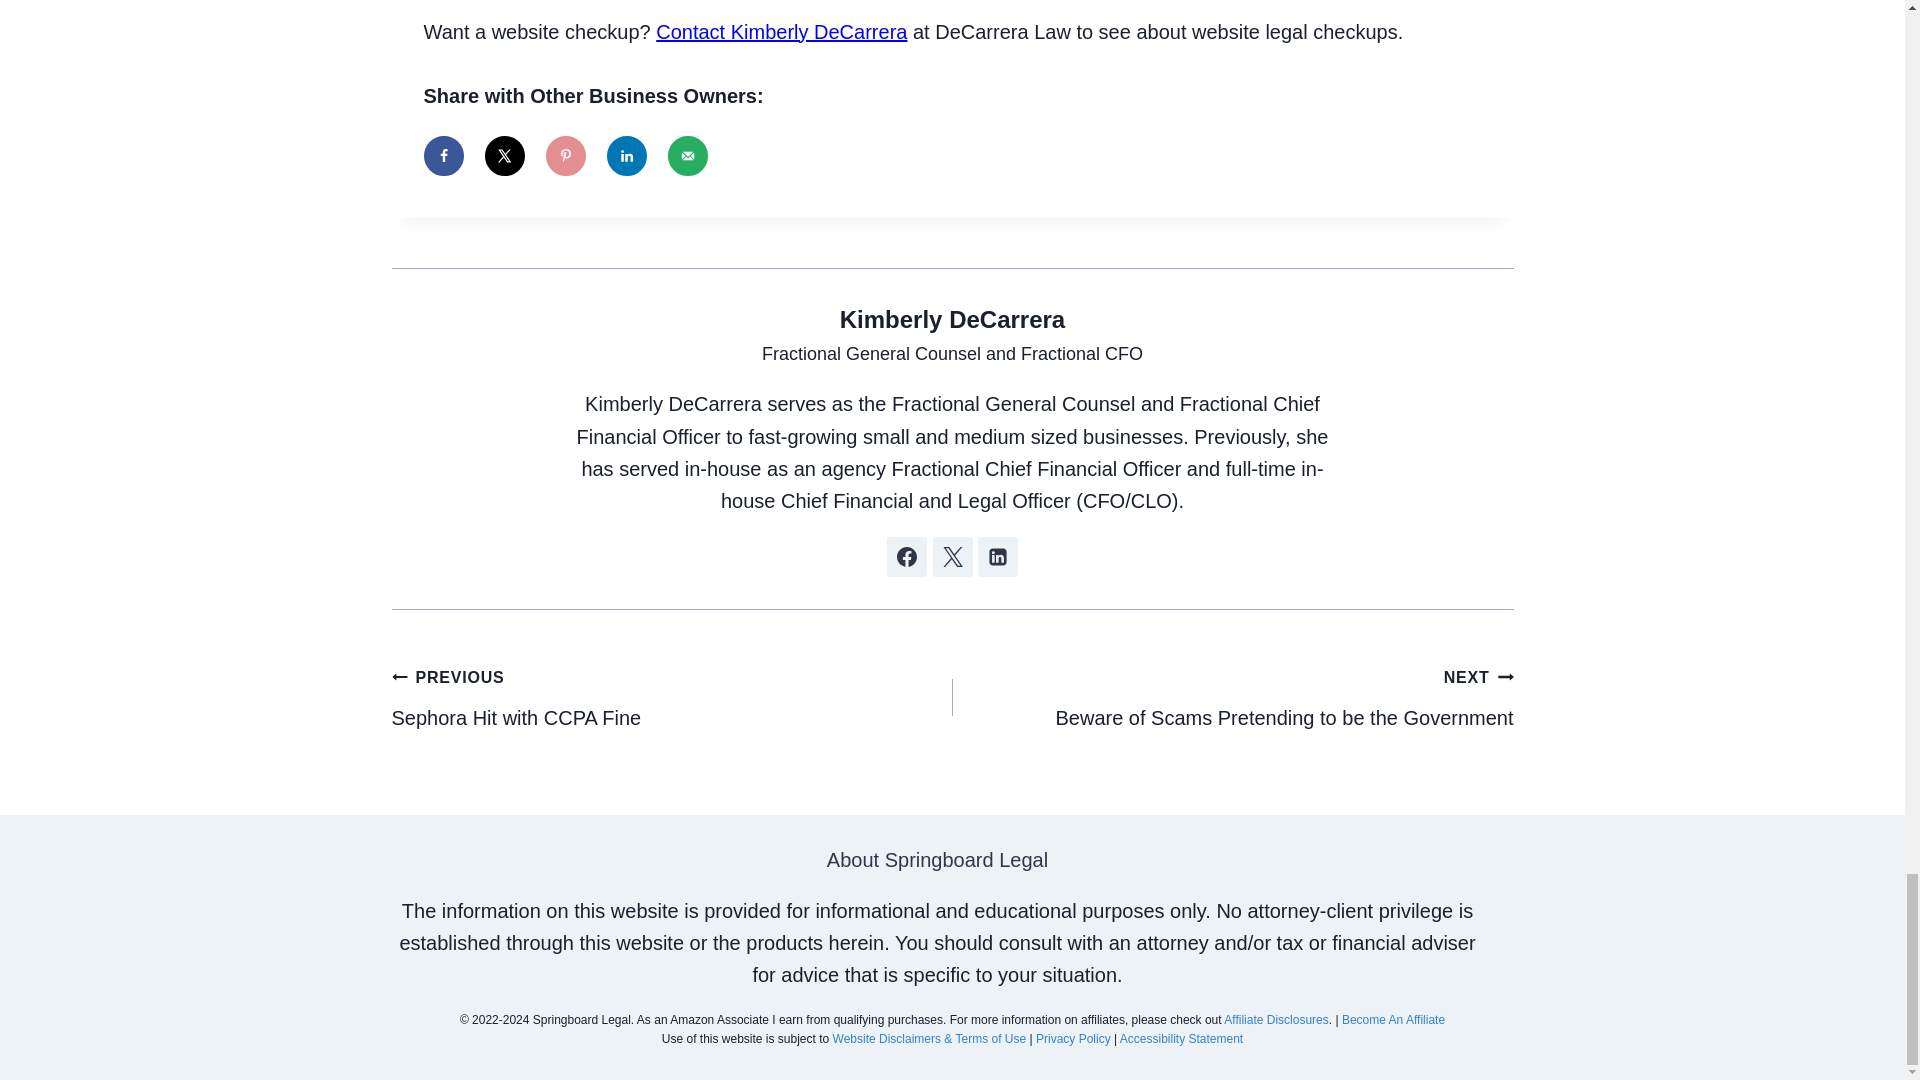 The image size is (1920, 1080). I want to click on Share on X, so click(672, 696).